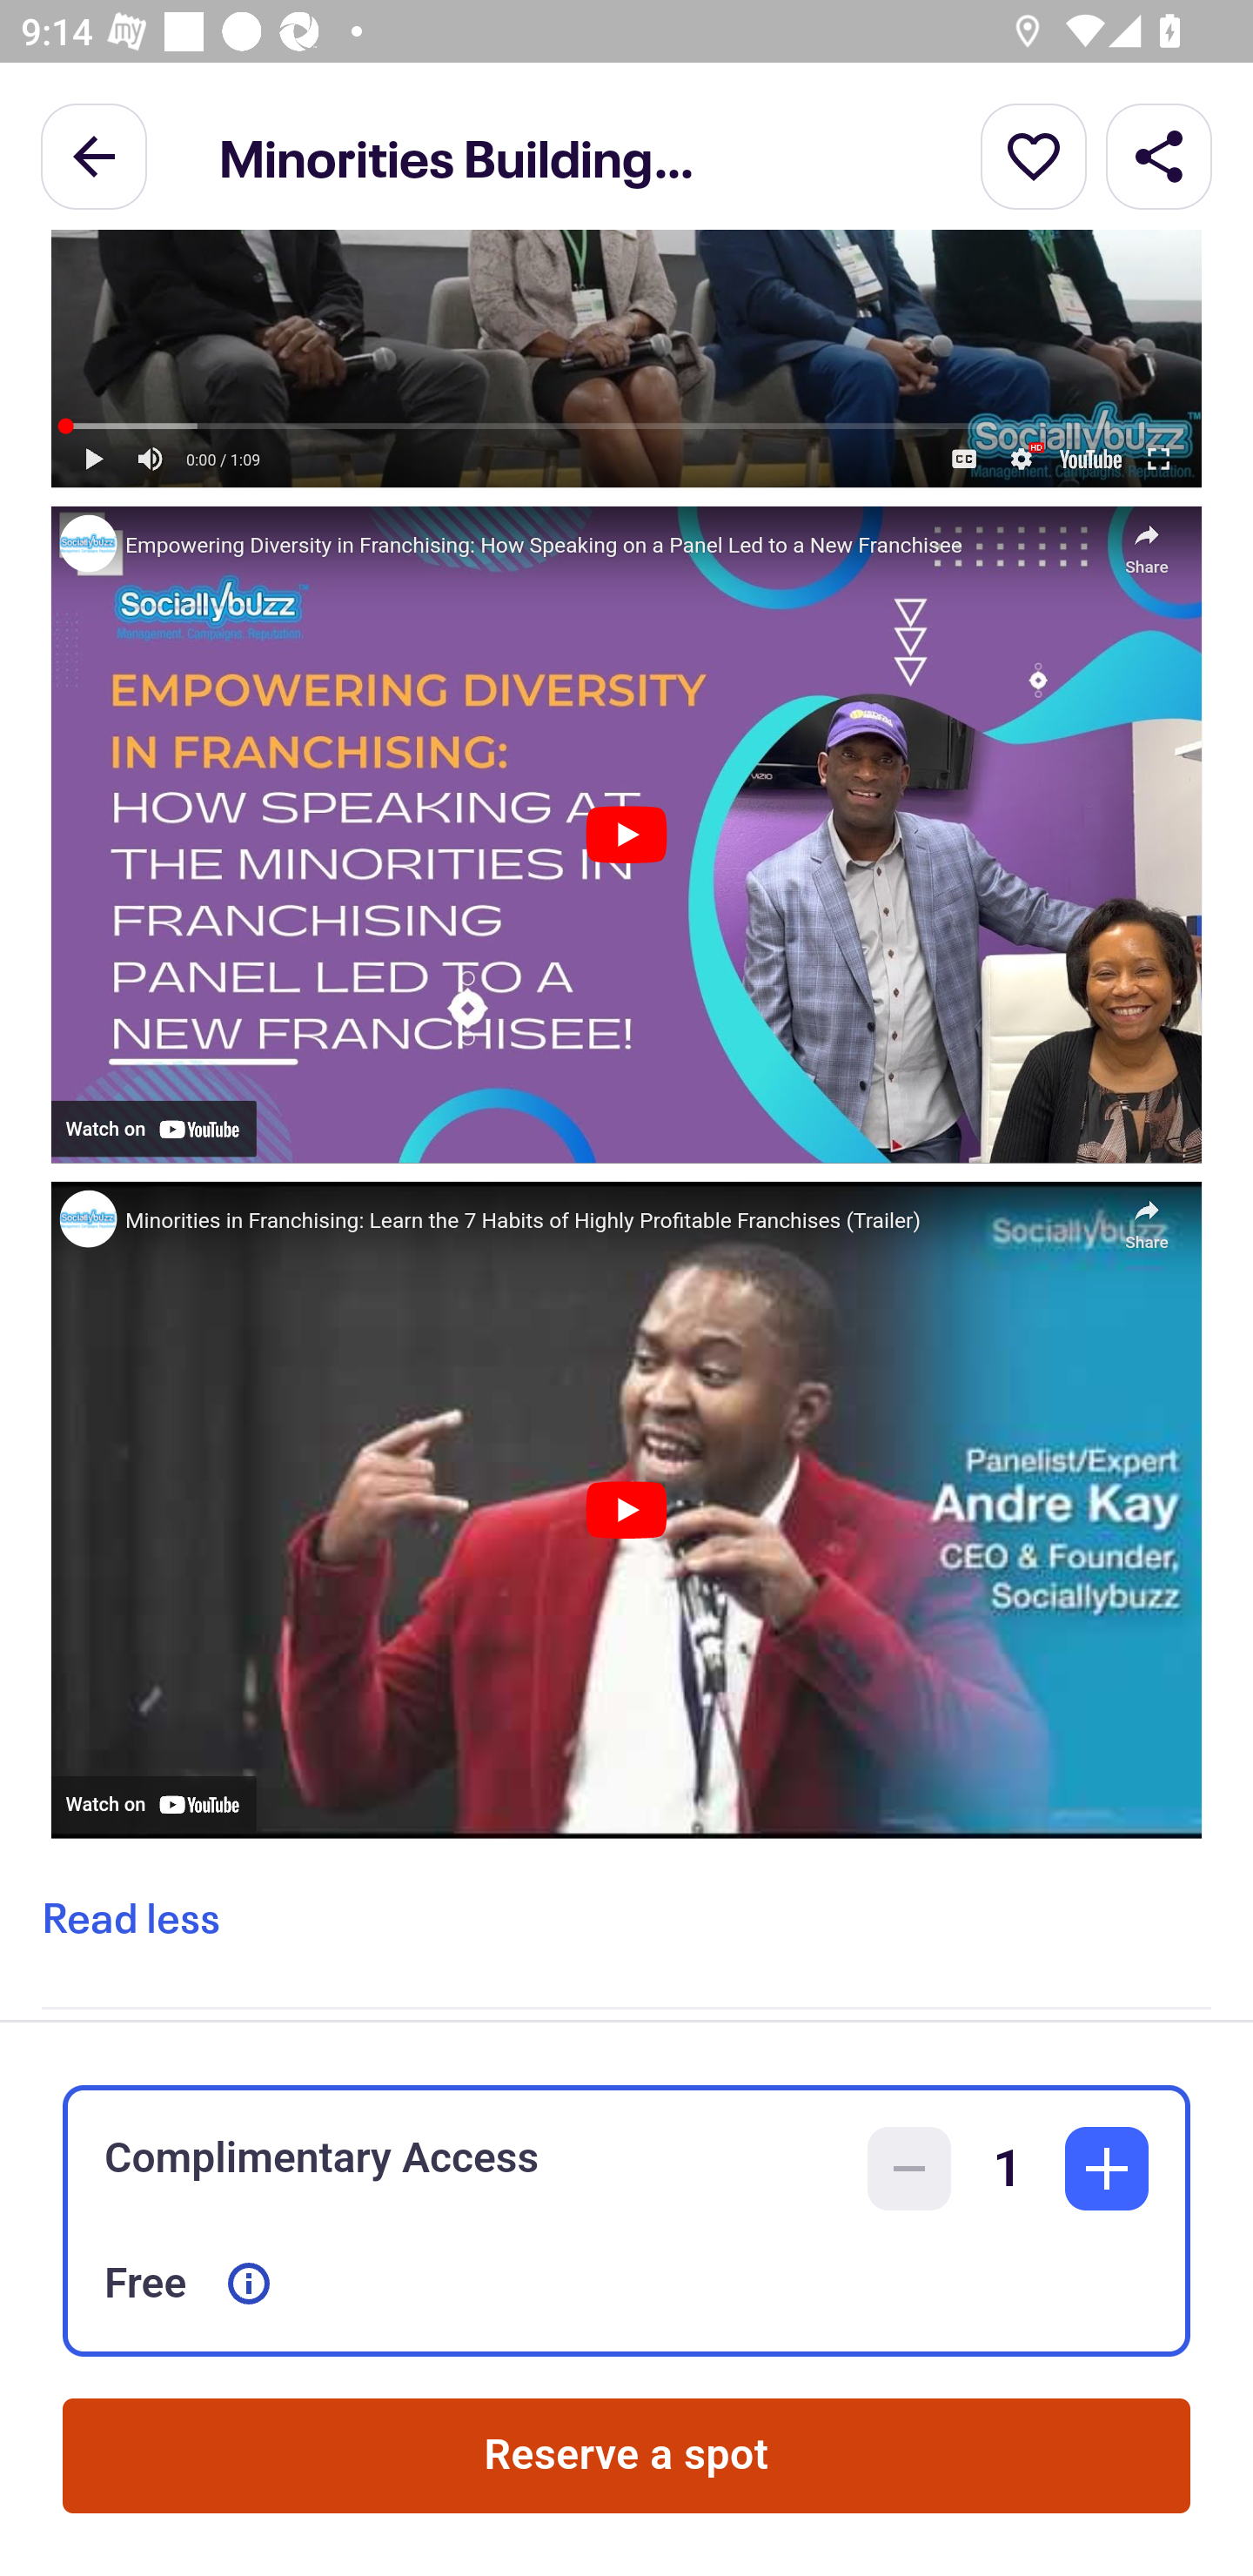 This screenshot has height=2576, width=1253. Describe the element at coordinates (909, 2169) in the screenshot. I see `Decrease` at that location.